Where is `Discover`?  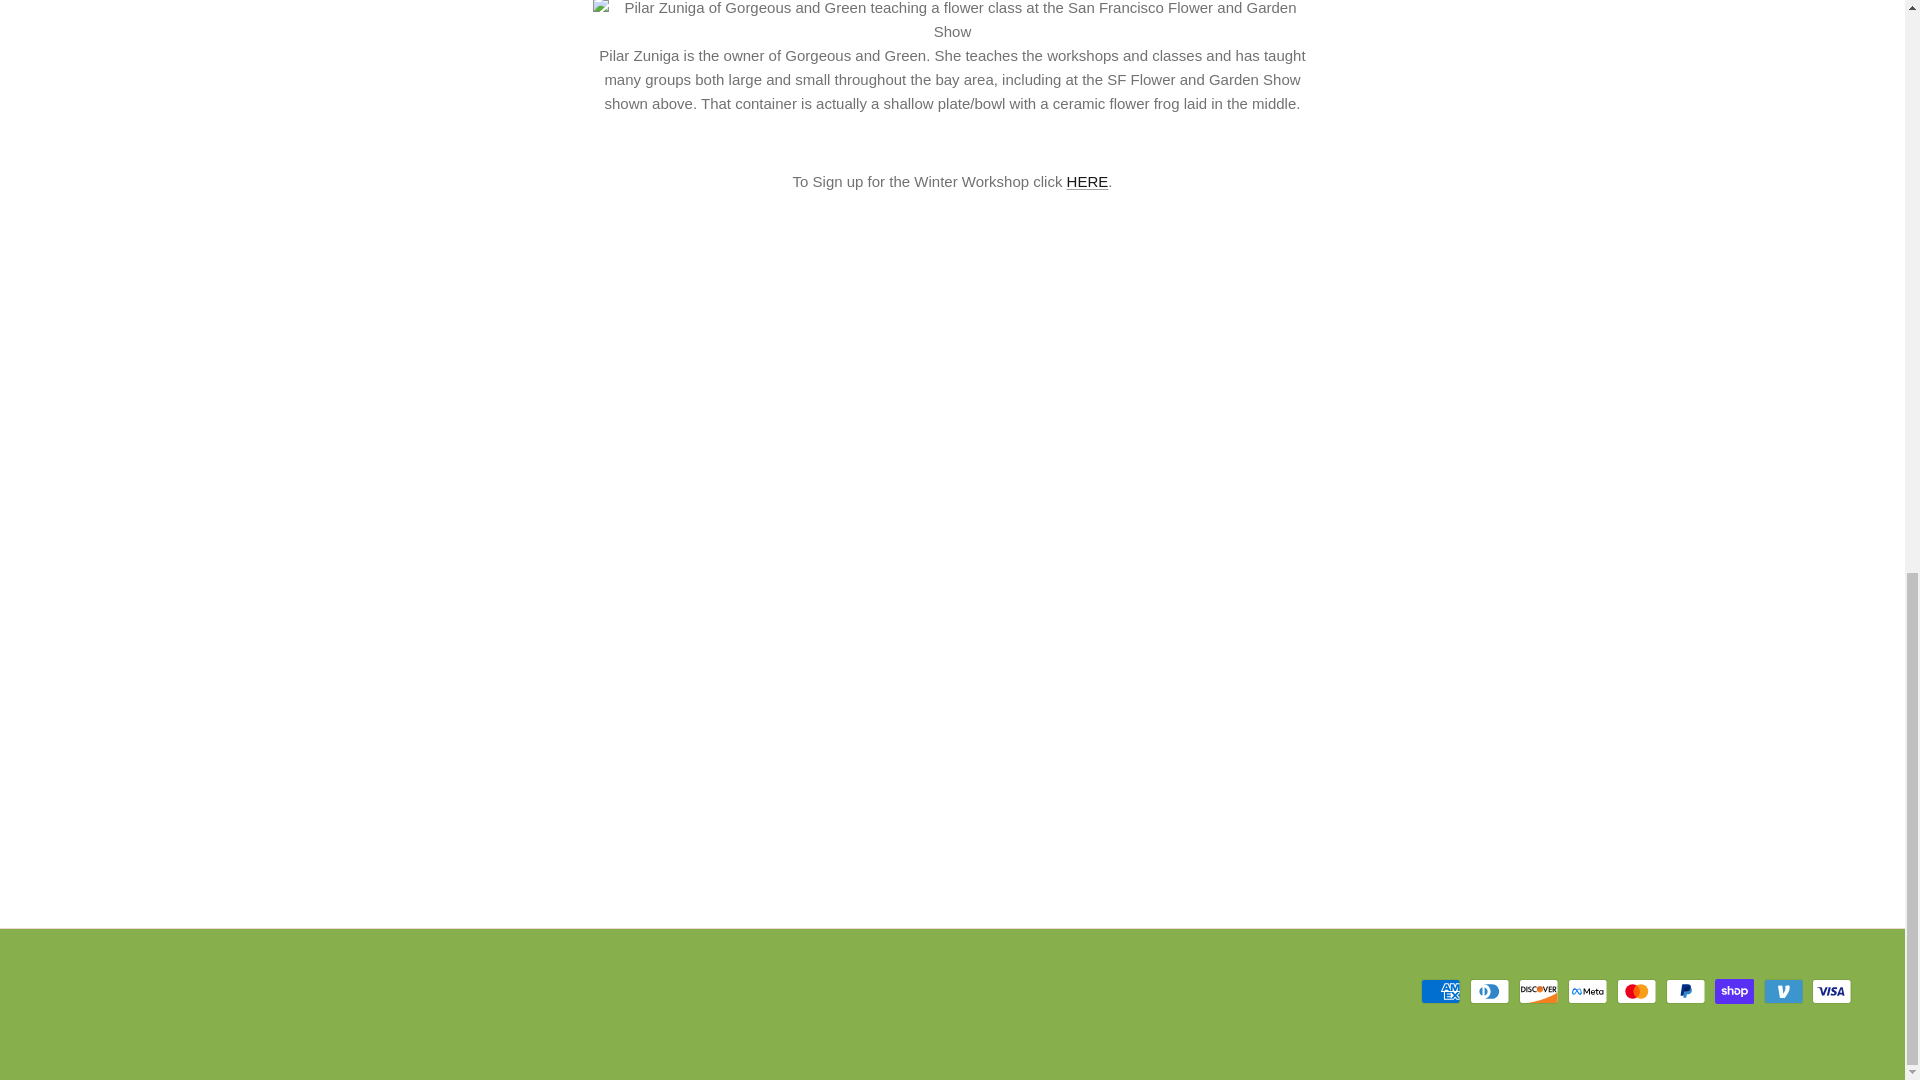
Discover is located at coordinates (1538, 991).